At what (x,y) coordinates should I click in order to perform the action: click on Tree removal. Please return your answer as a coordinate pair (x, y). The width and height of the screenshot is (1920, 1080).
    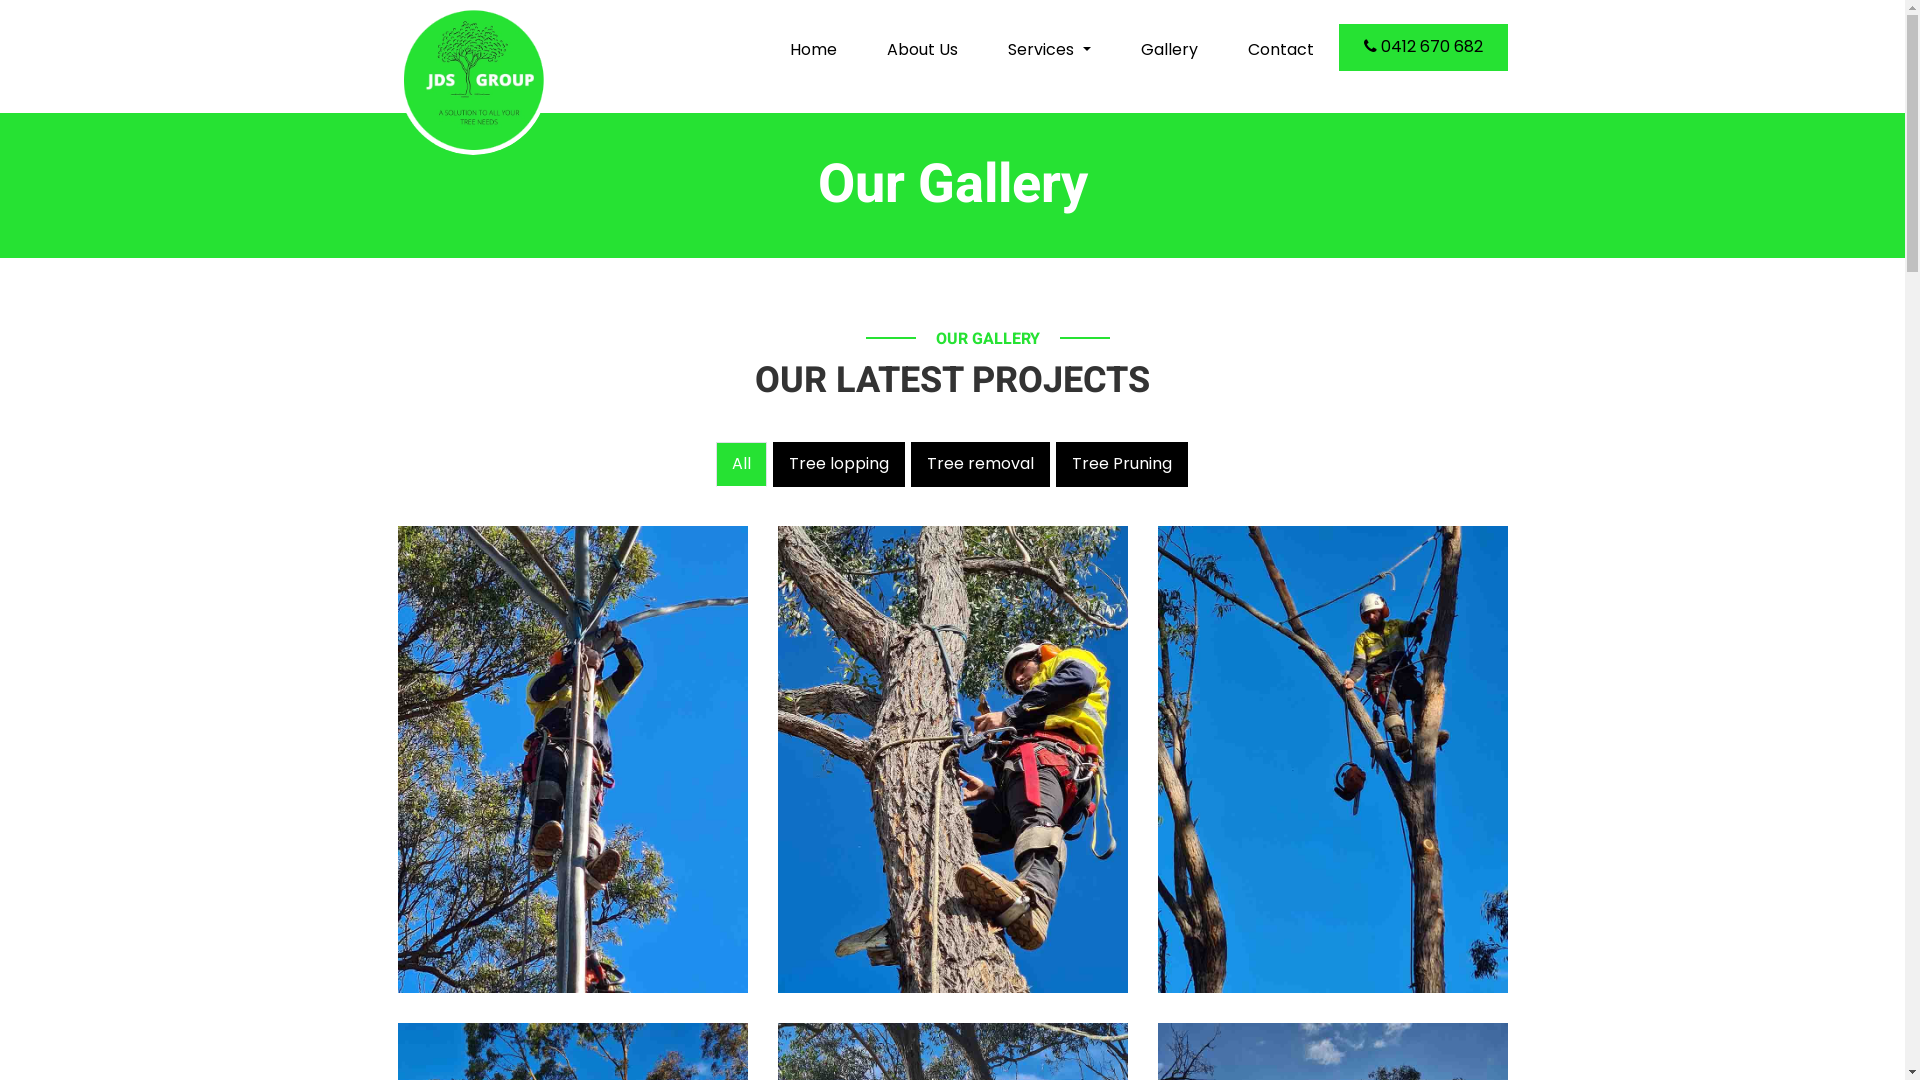
    Looking at the image, I should click on (980, 464).